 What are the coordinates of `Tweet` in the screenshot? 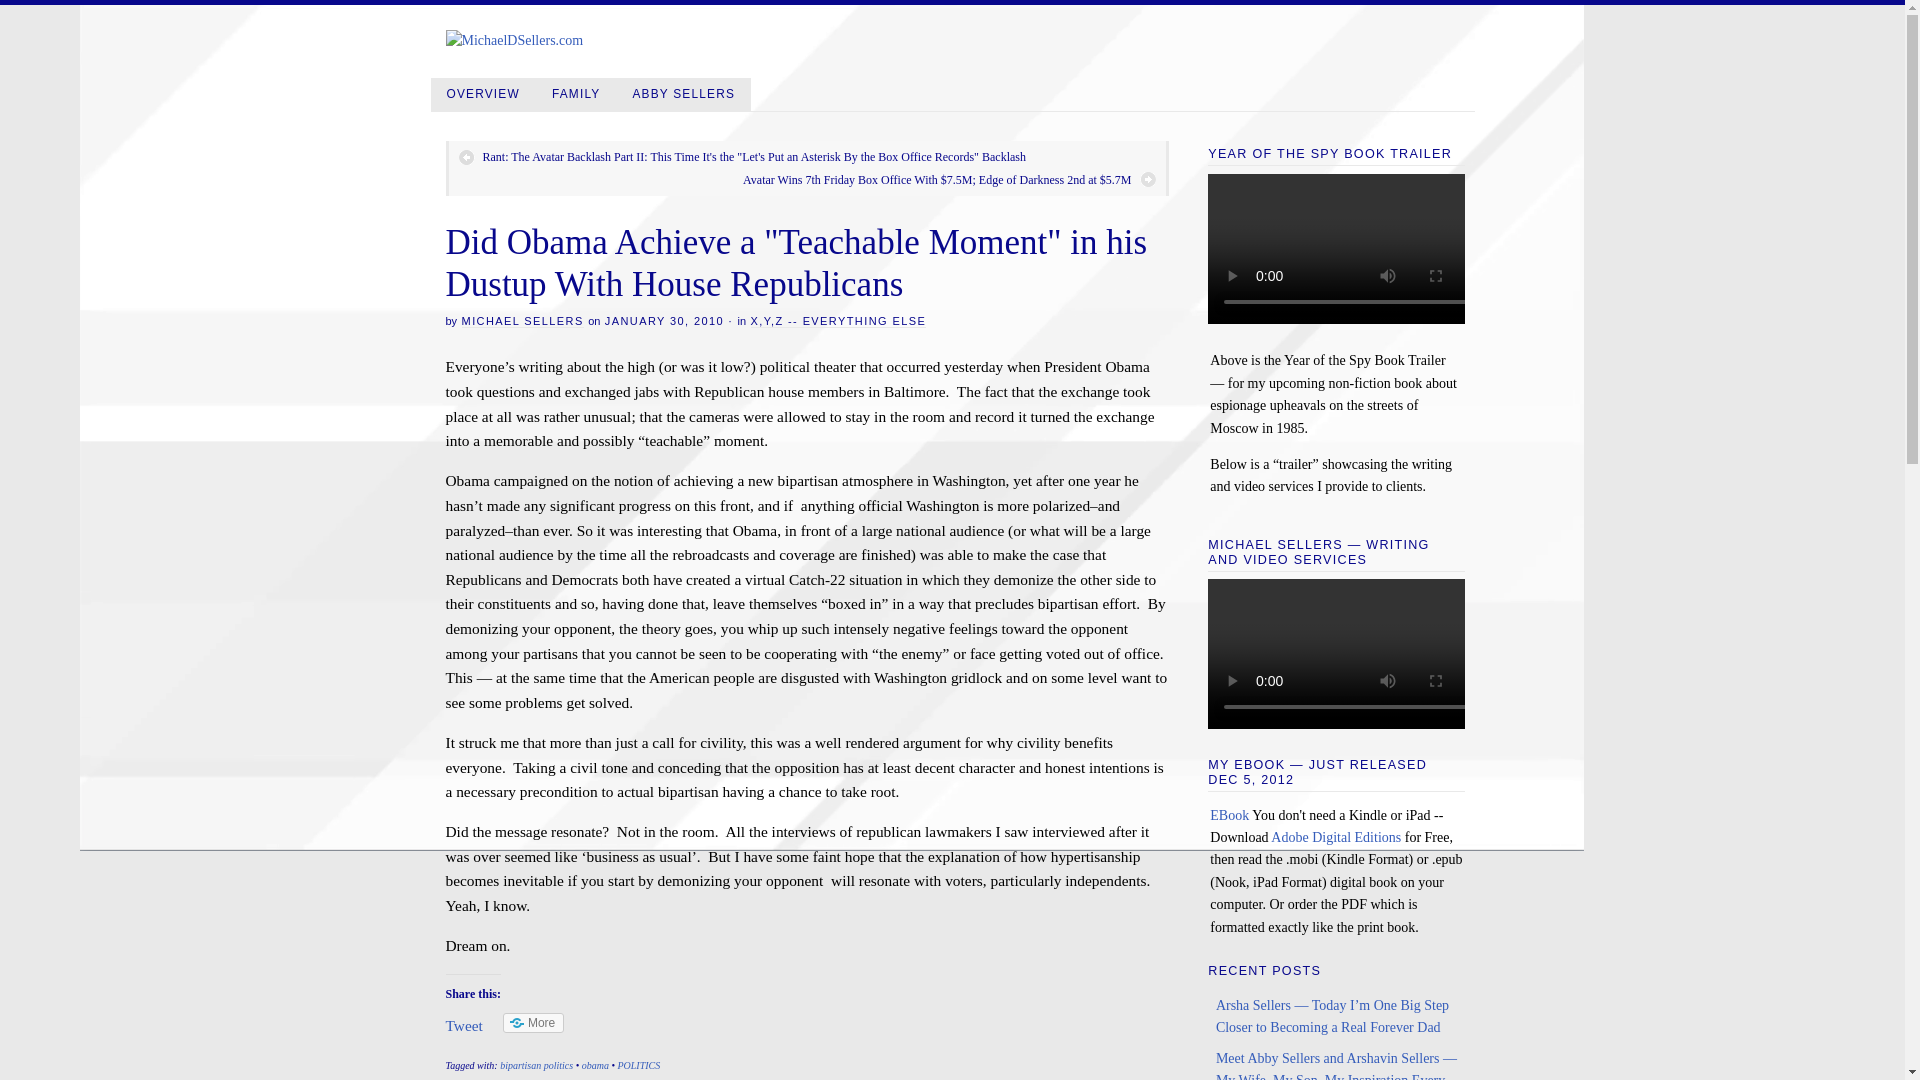 It's located at (464, 1025).